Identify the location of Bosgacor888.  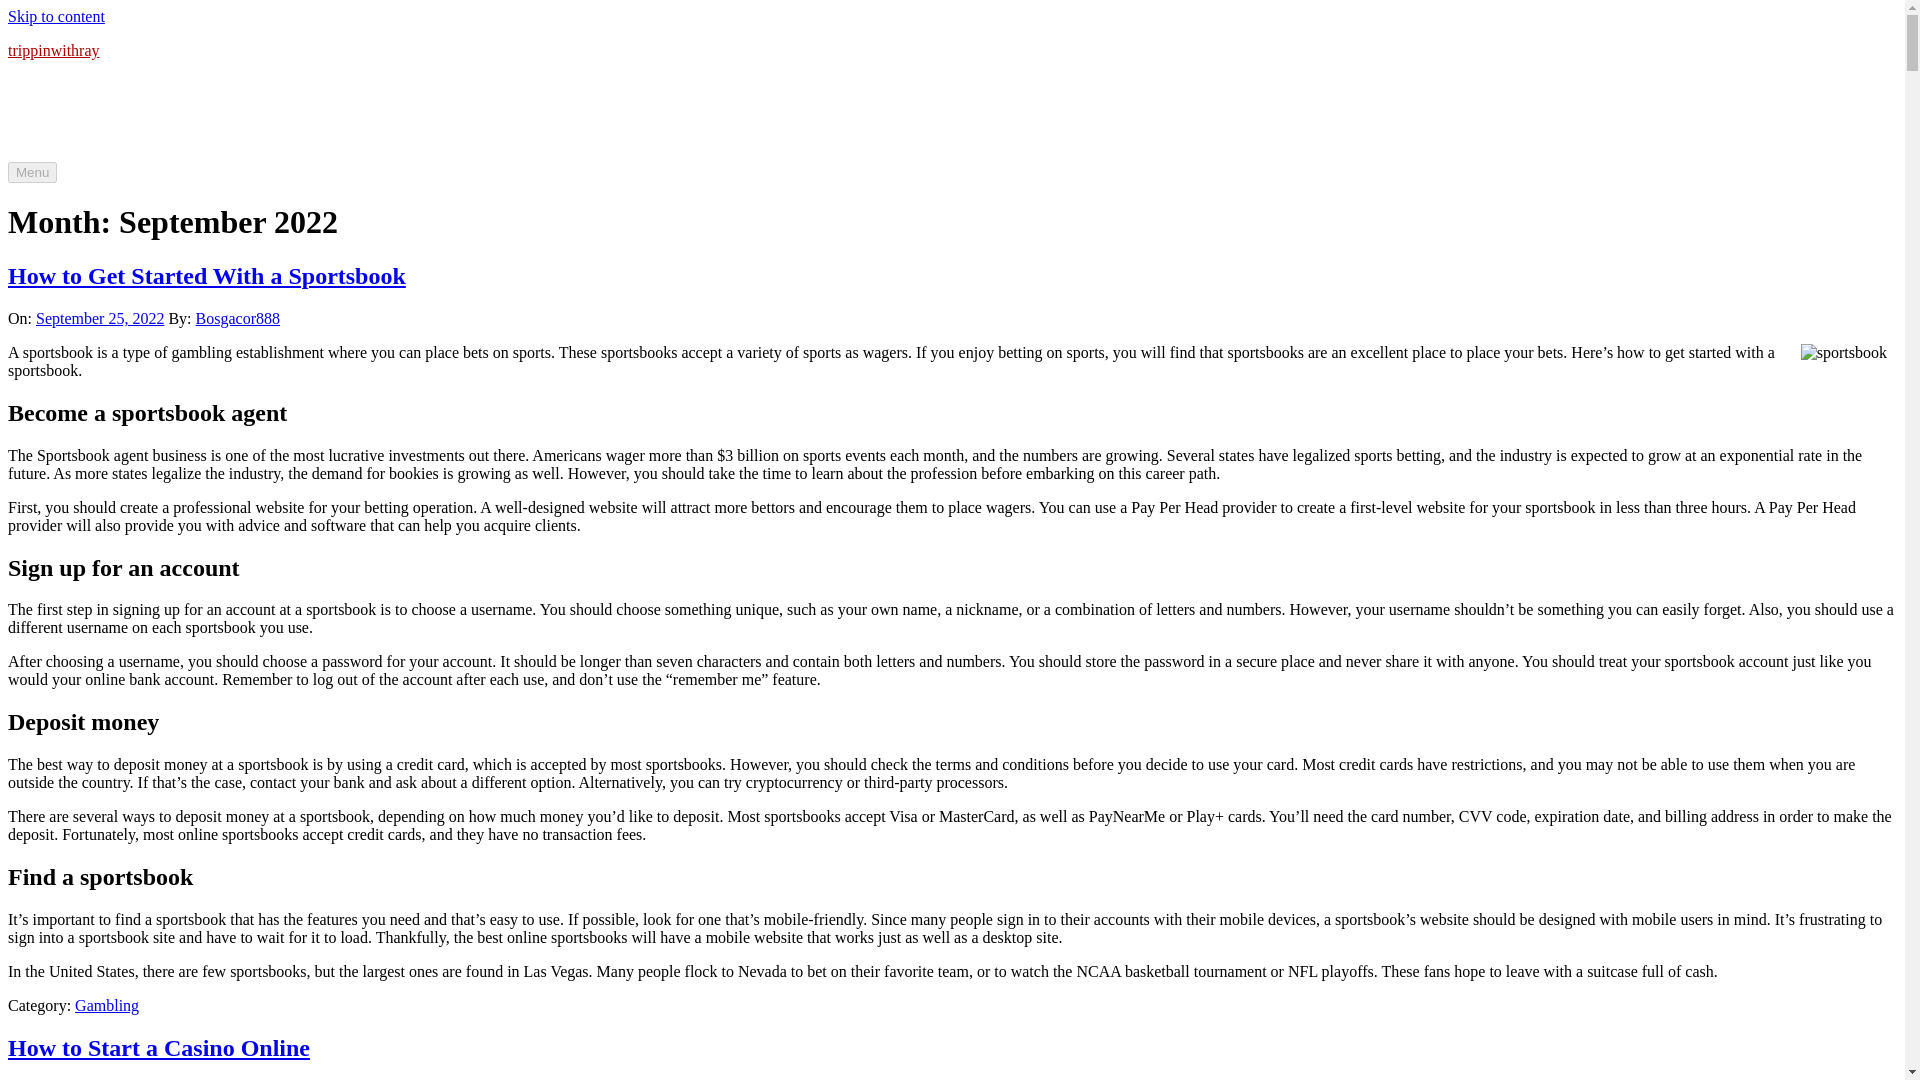
(238, 318).